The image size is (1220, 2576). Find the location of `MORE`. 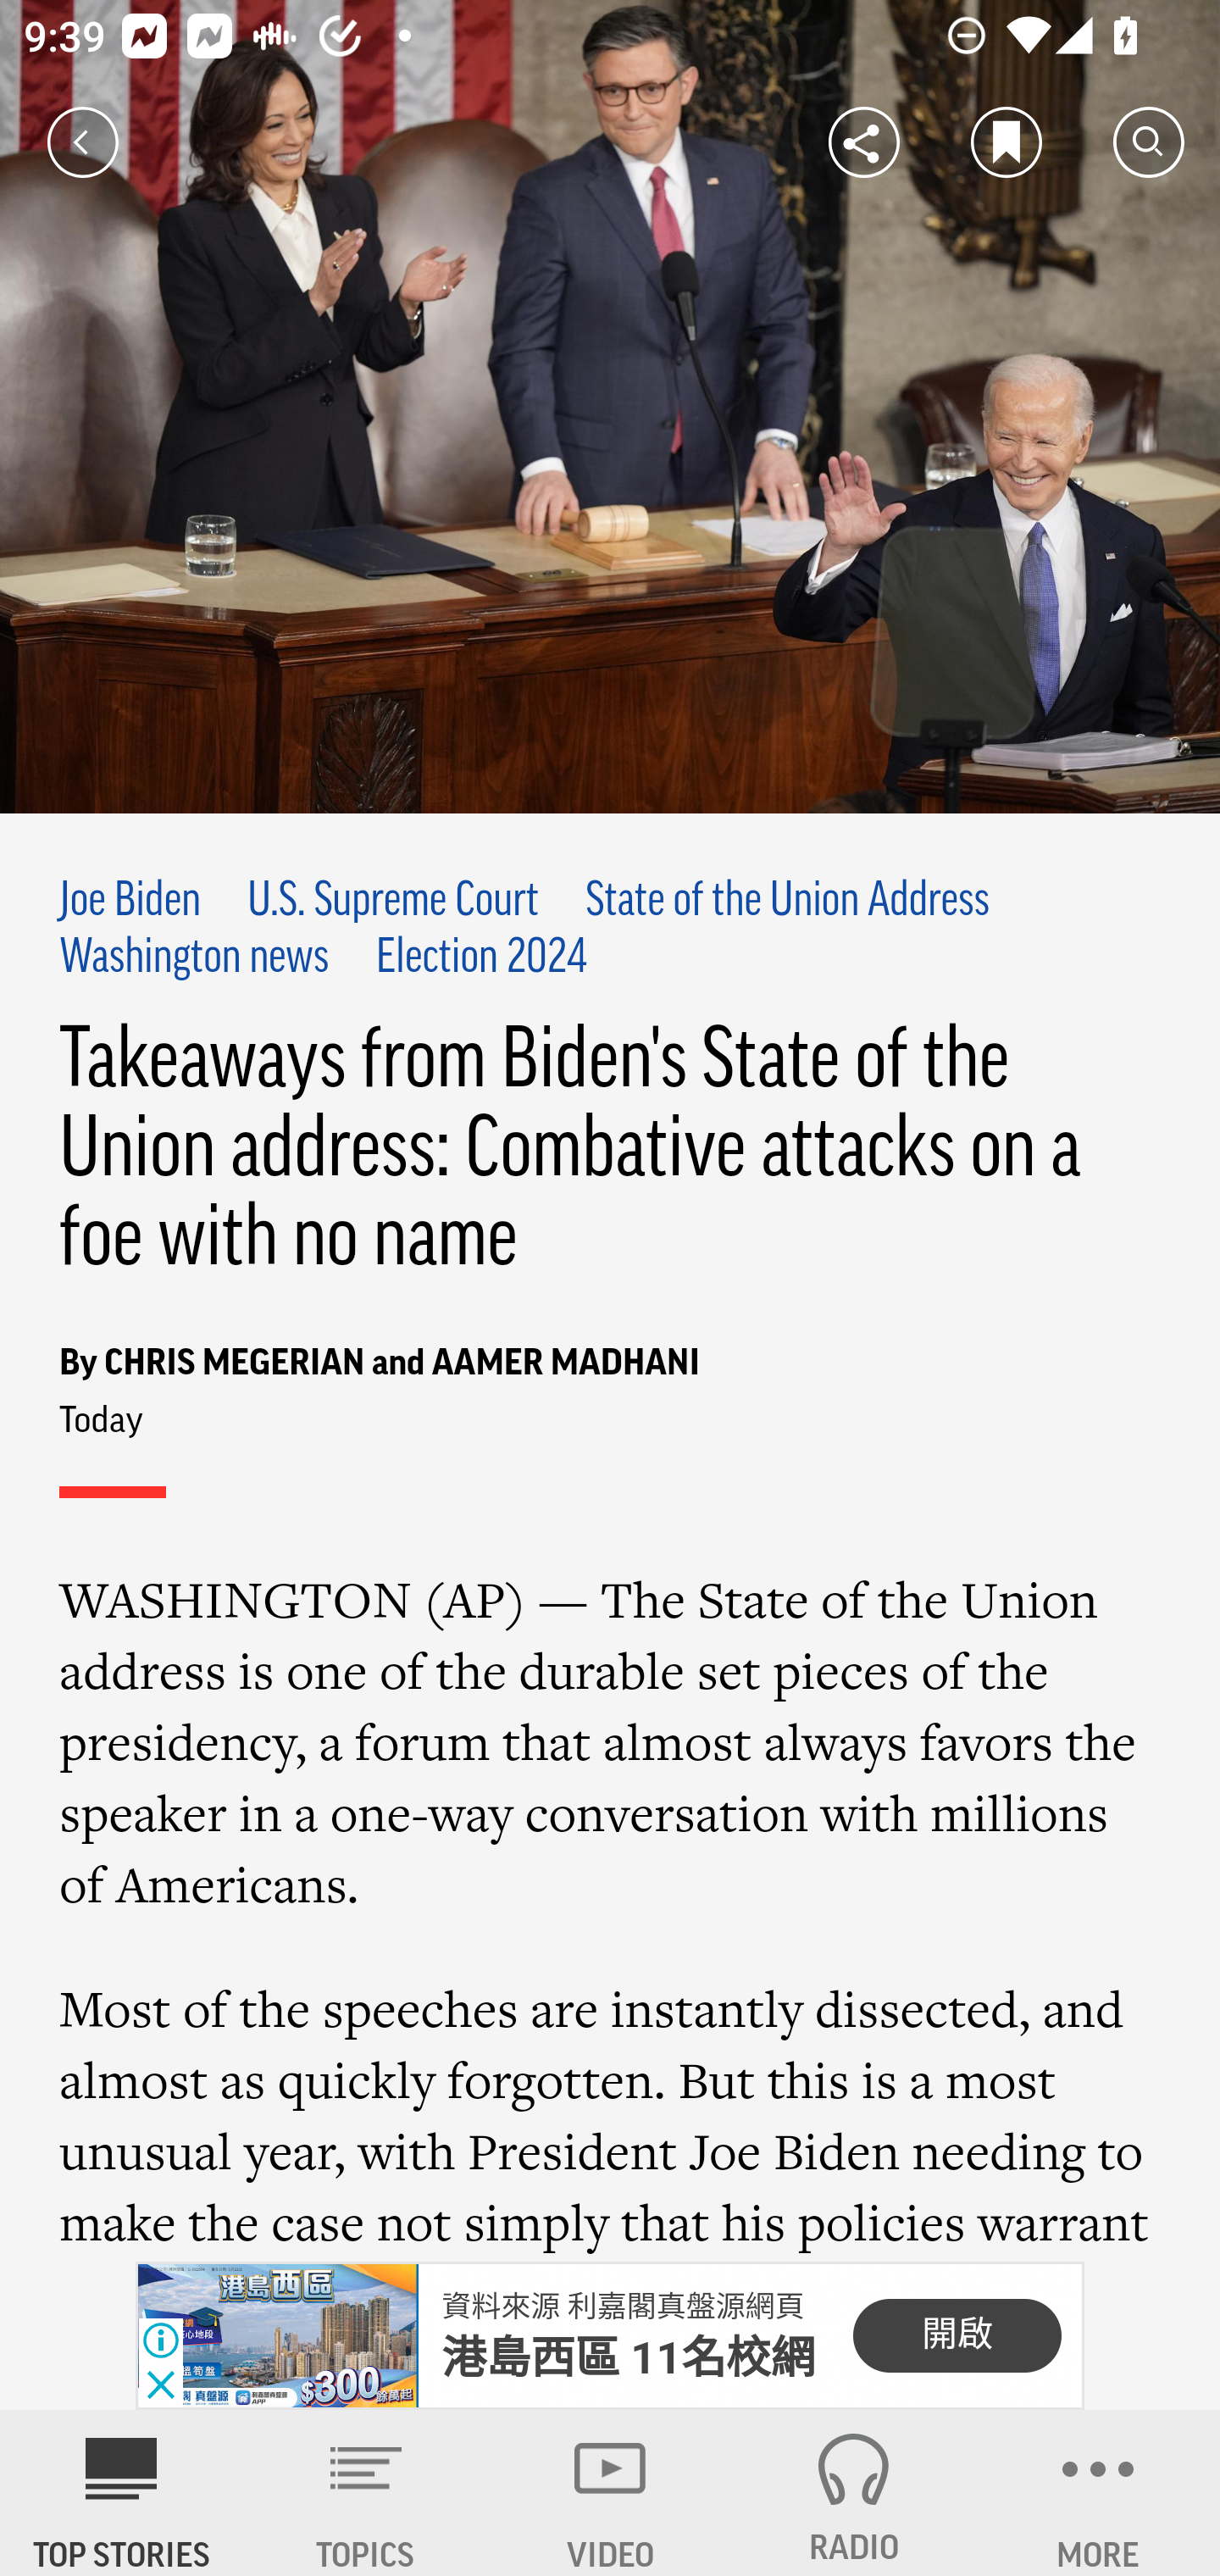

MORE is located at coordinates (1098, 2493).